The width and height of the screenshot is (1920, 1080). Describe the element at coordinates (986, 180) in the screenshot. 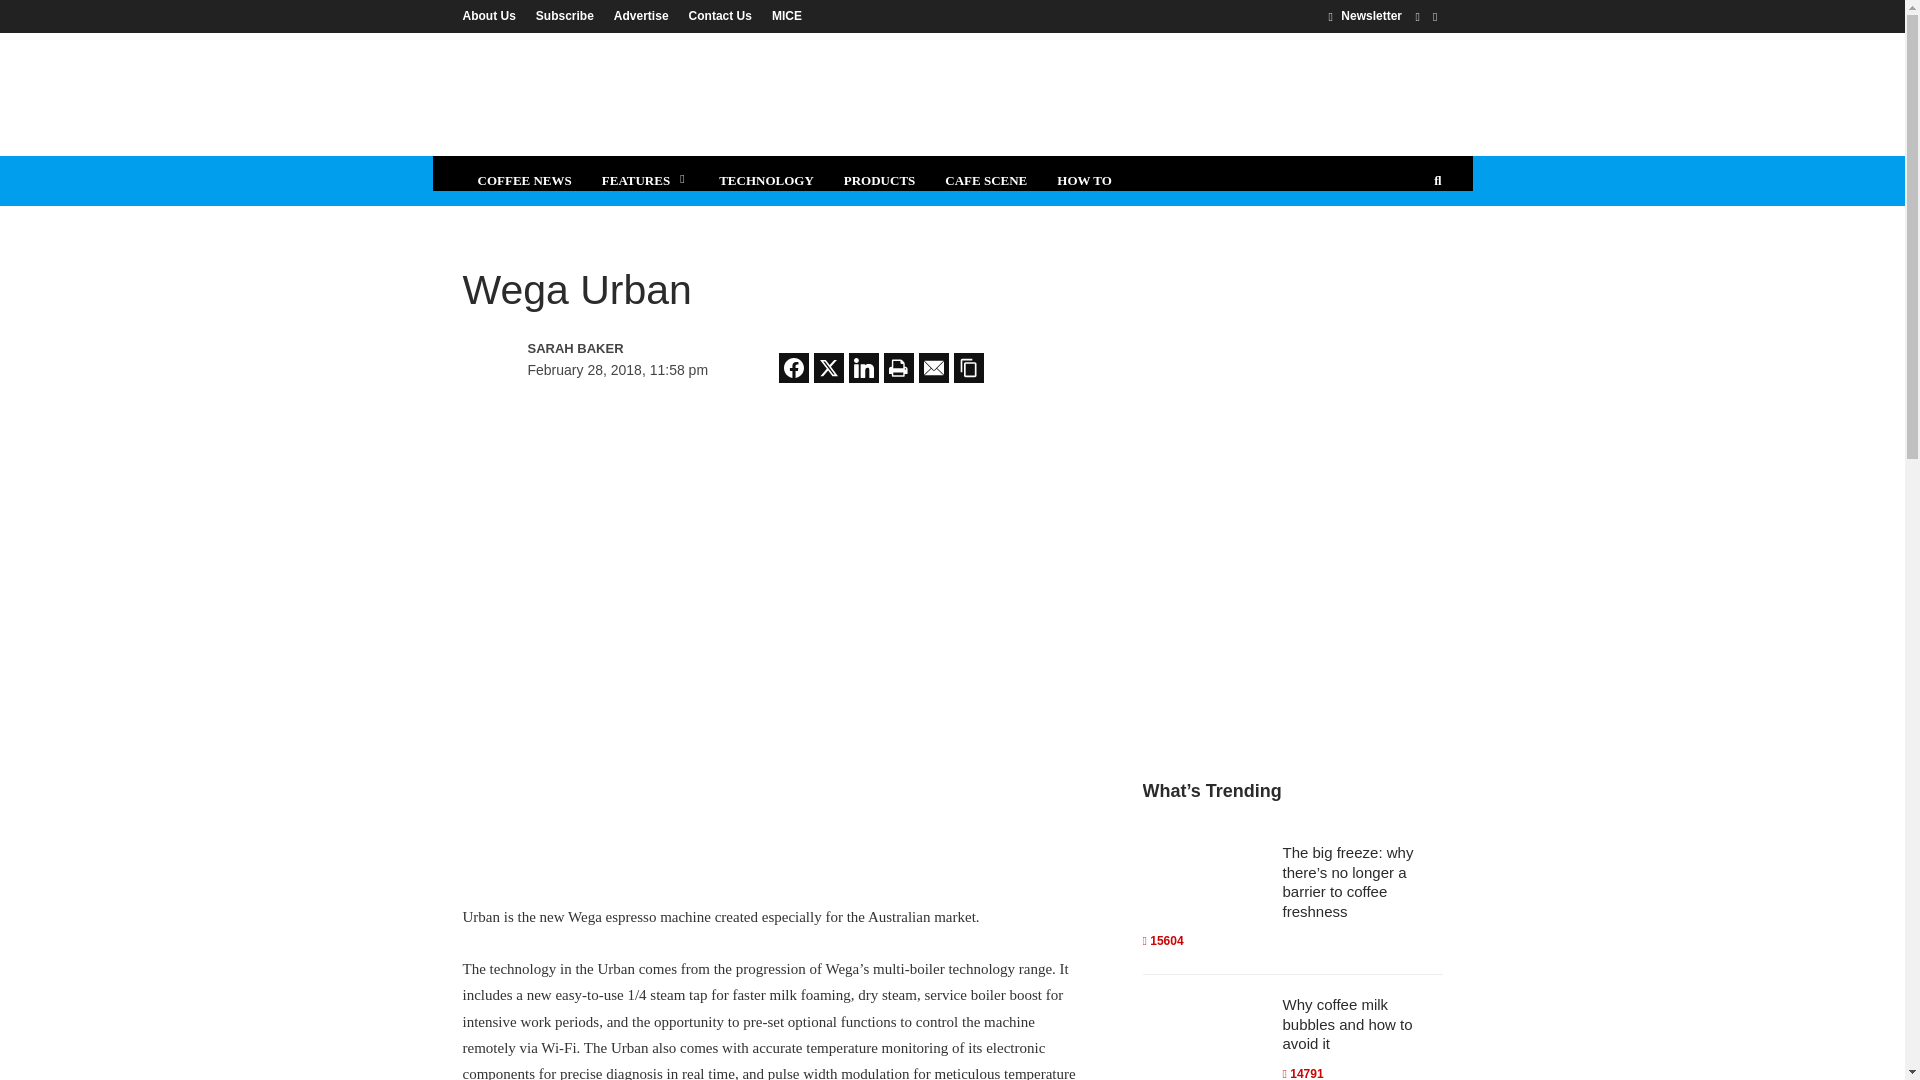

I see `CAFE SCENE` at that location.